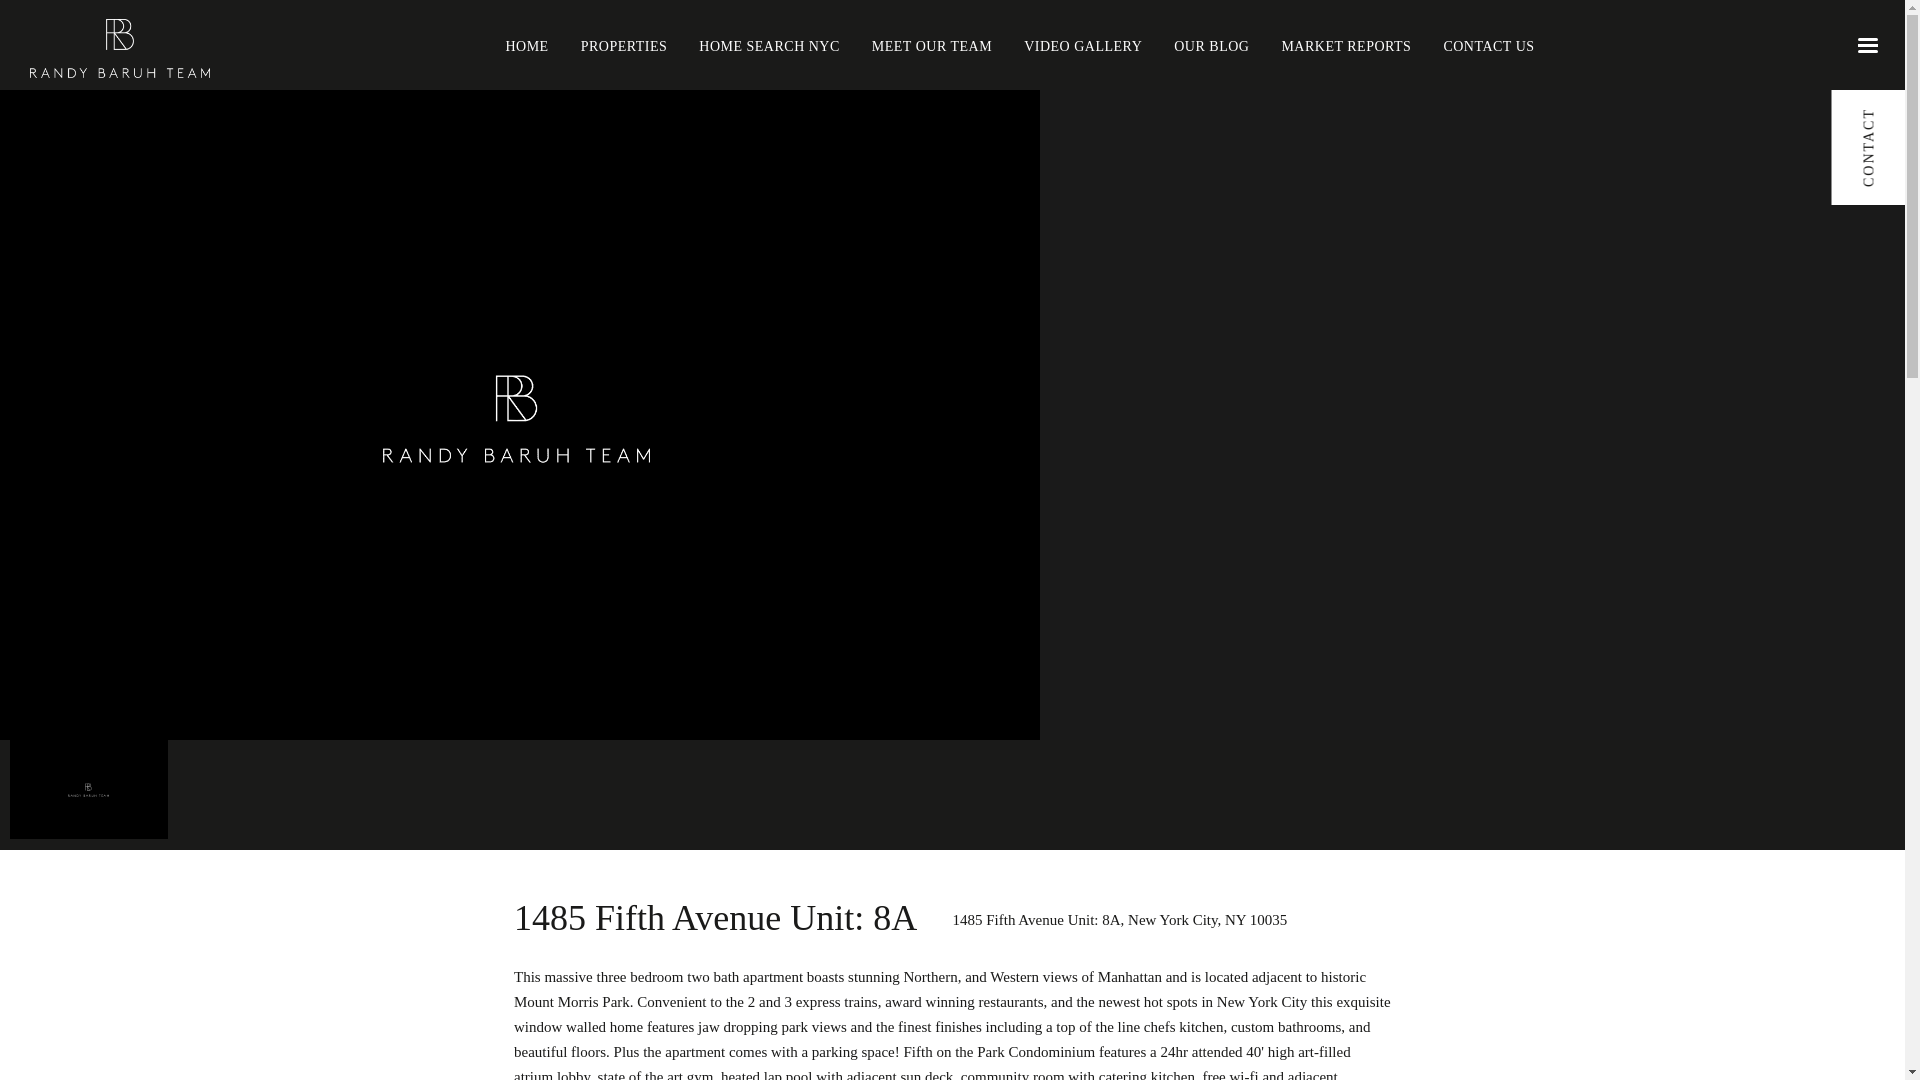 Image resolution: width=1920 pixels, height=1080 pixels. Describe the element at coordinates (932, 44) in the screenshot. I see `MEET OUR TEAM` at that location.